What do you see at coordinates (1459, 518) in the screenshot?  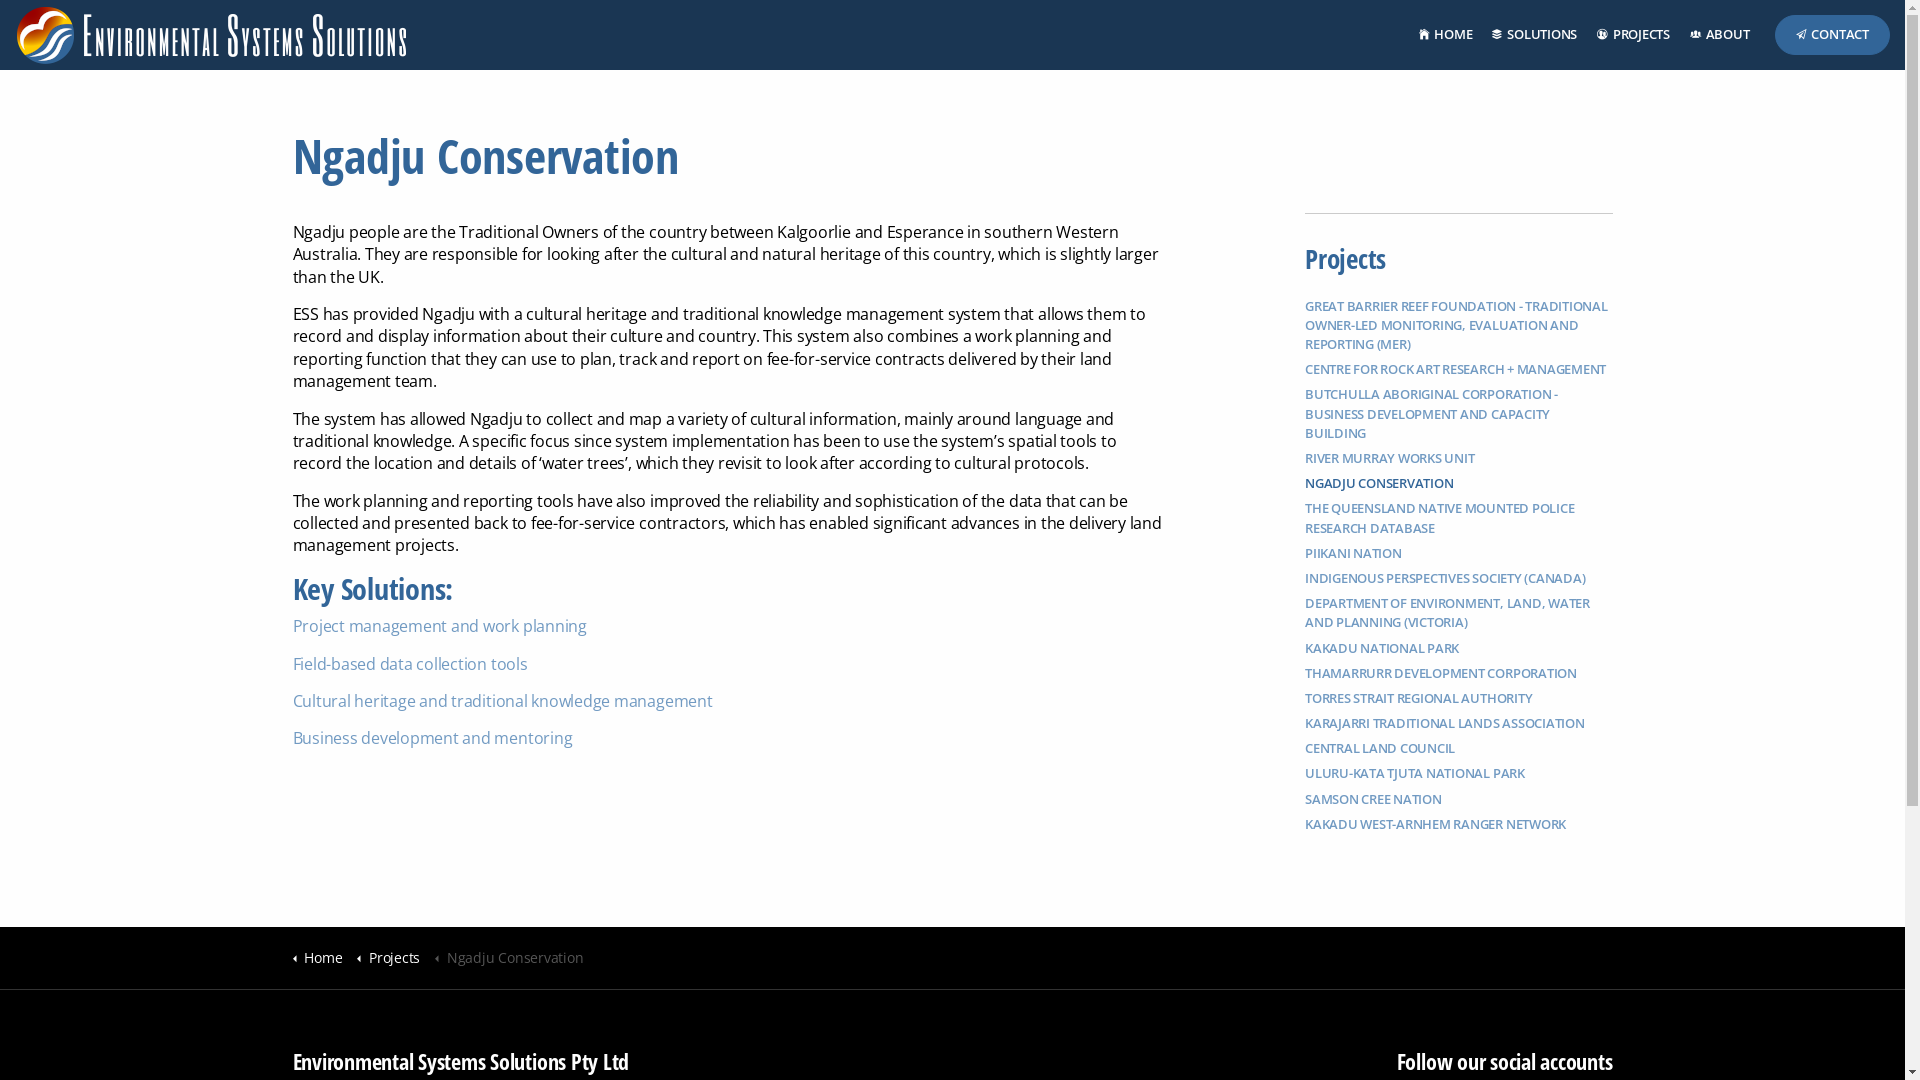 I see `THE QUEENSLAND NATIVE MOUNTED POLICE RESEARCH DATABASE` at bounding box center [1459, 518].